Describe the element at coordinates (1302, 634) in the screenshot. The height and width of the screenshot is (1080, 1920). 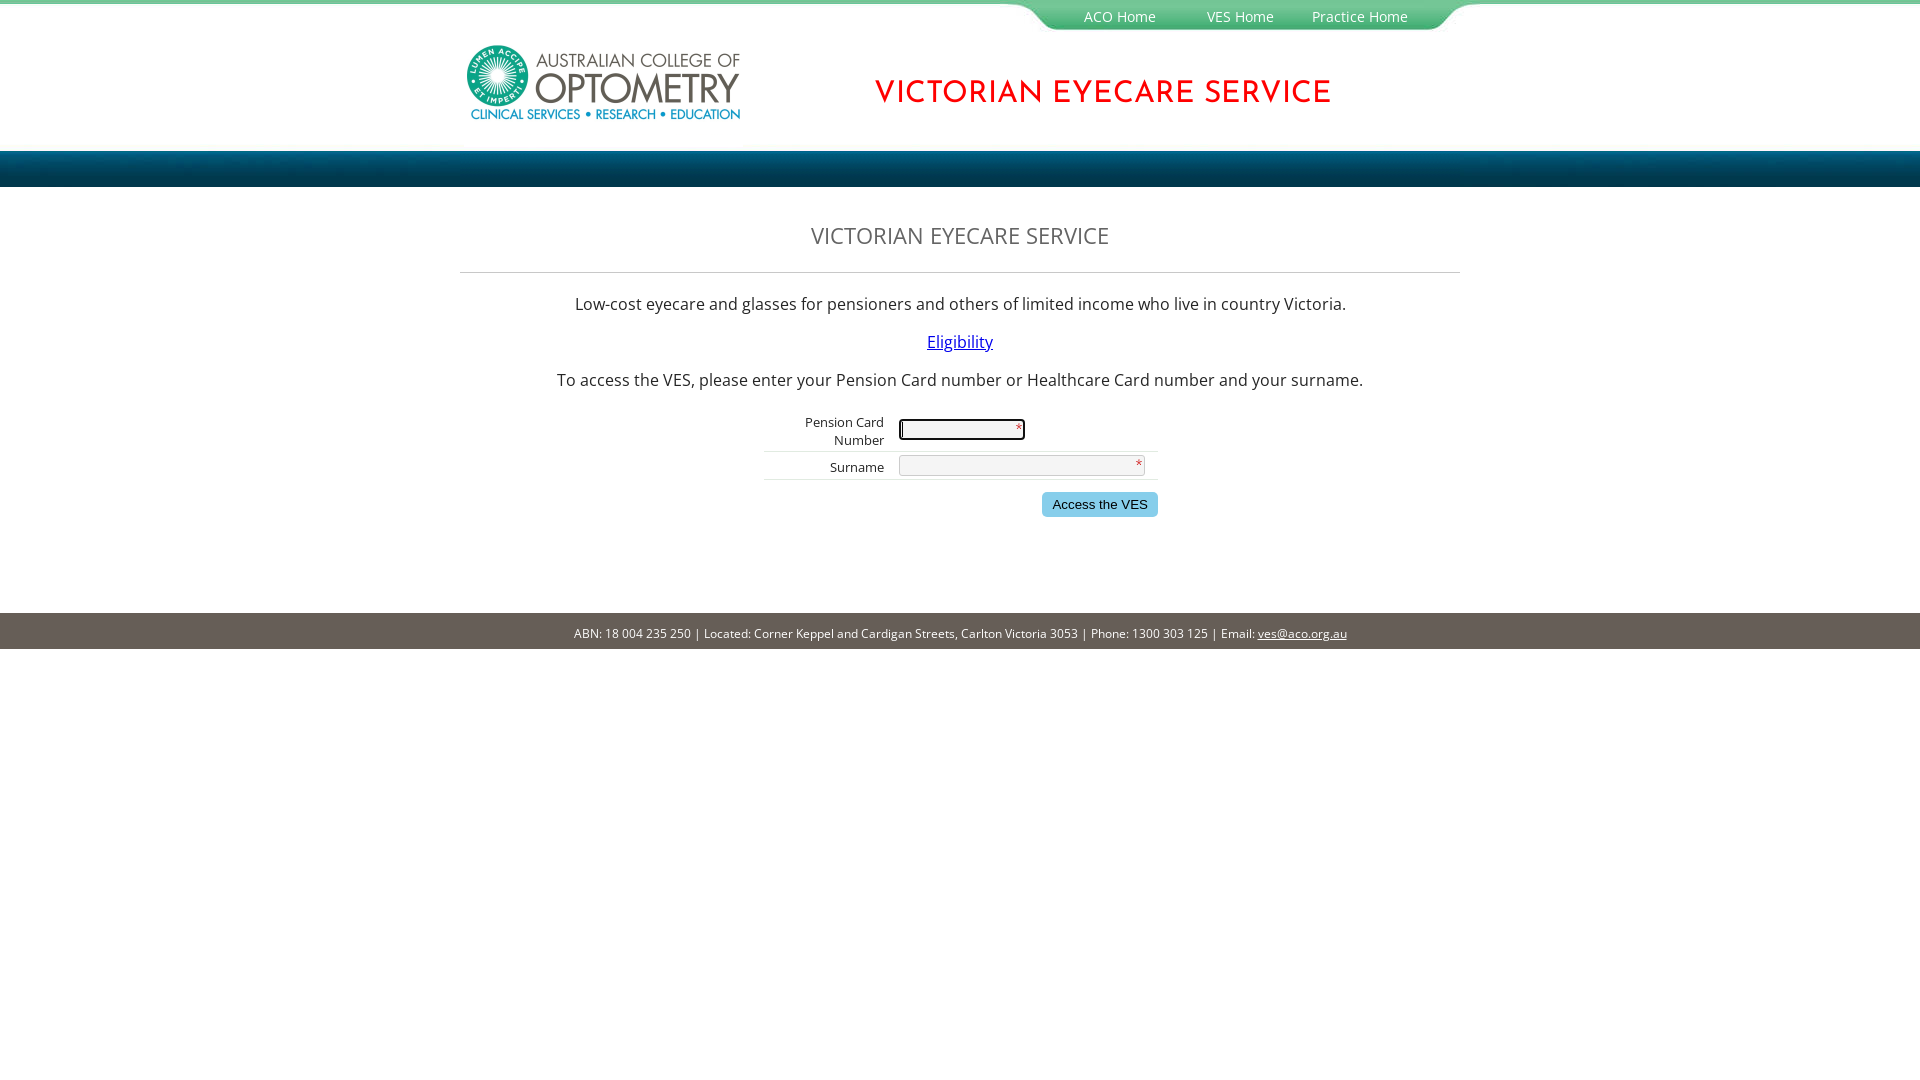
I see `ves@aco.org.au` at that location.